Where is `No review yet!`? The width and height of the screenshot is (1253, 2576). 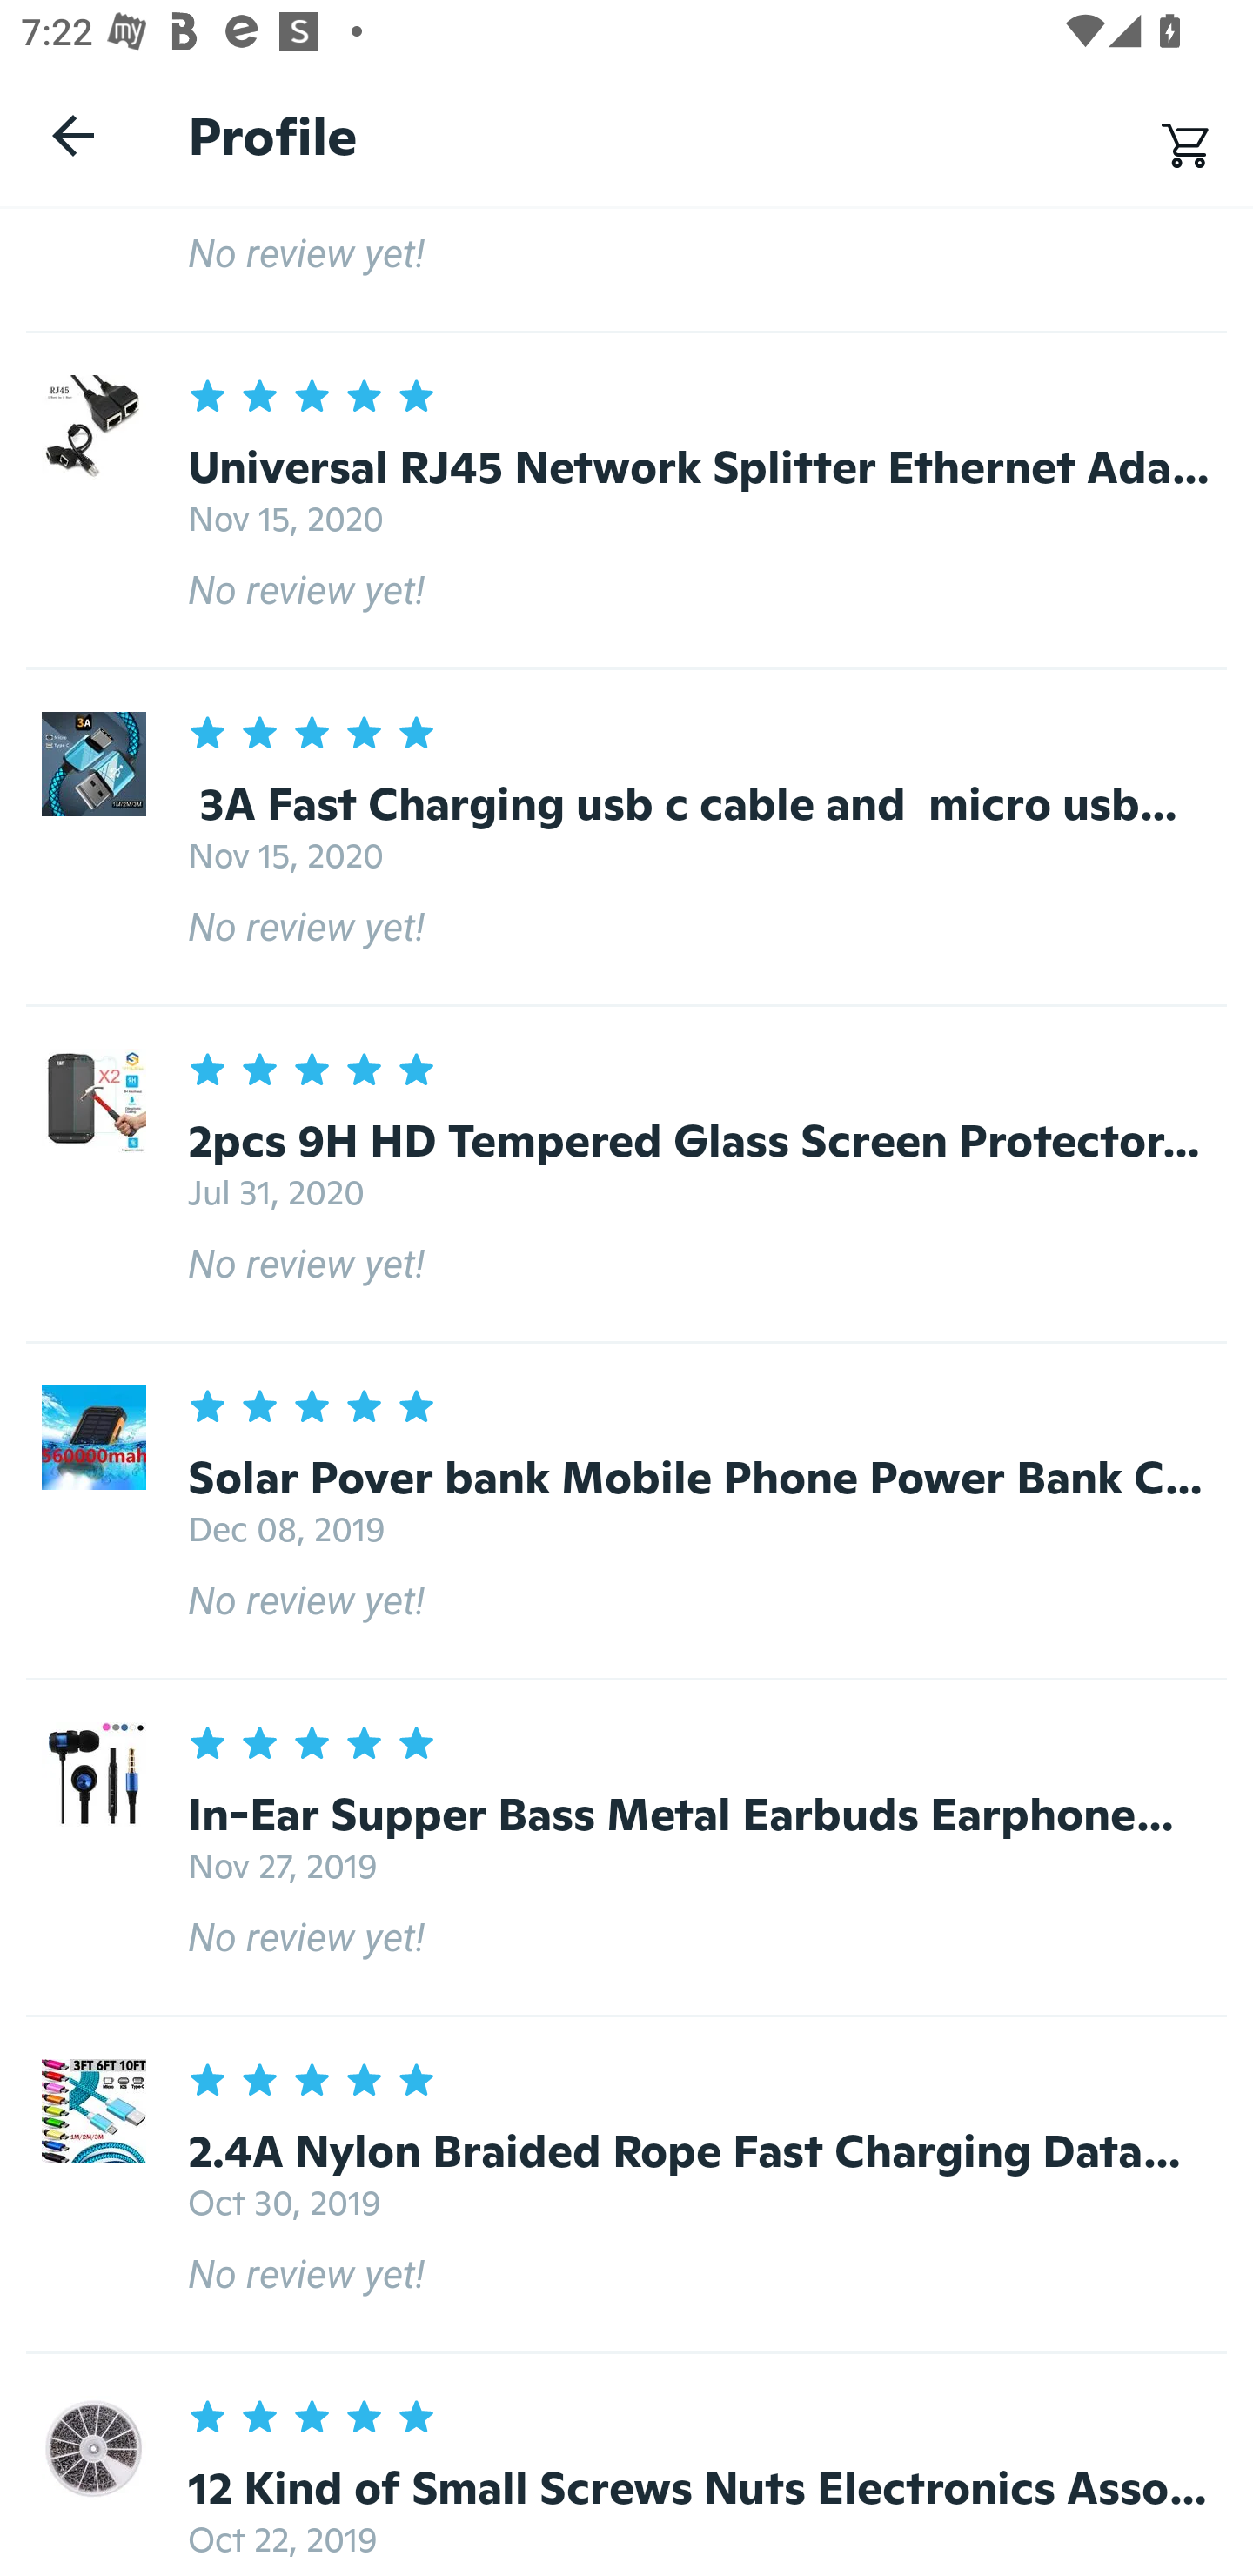
No review yet! is located at coordinates (626, 270).